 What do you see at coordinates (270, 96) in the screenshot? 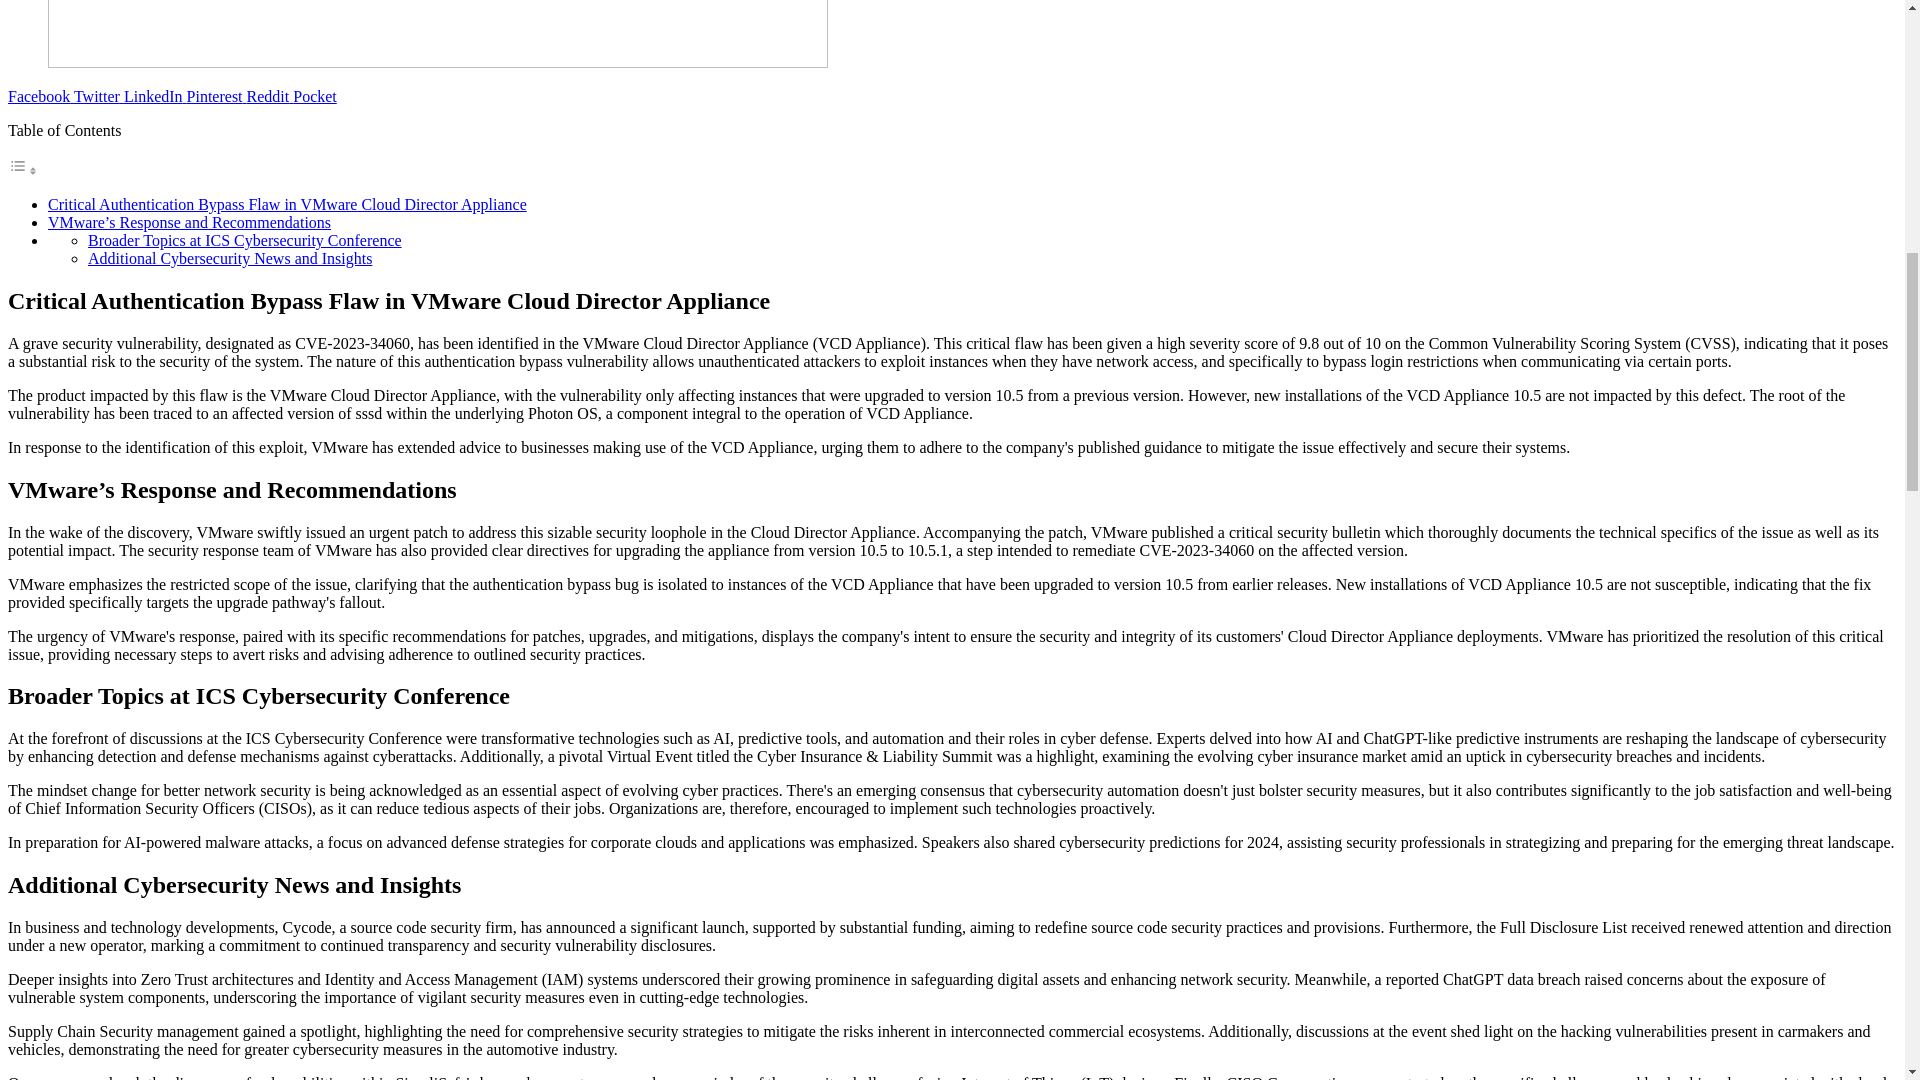
I see `Reddit` at bounding box center [270, 96].